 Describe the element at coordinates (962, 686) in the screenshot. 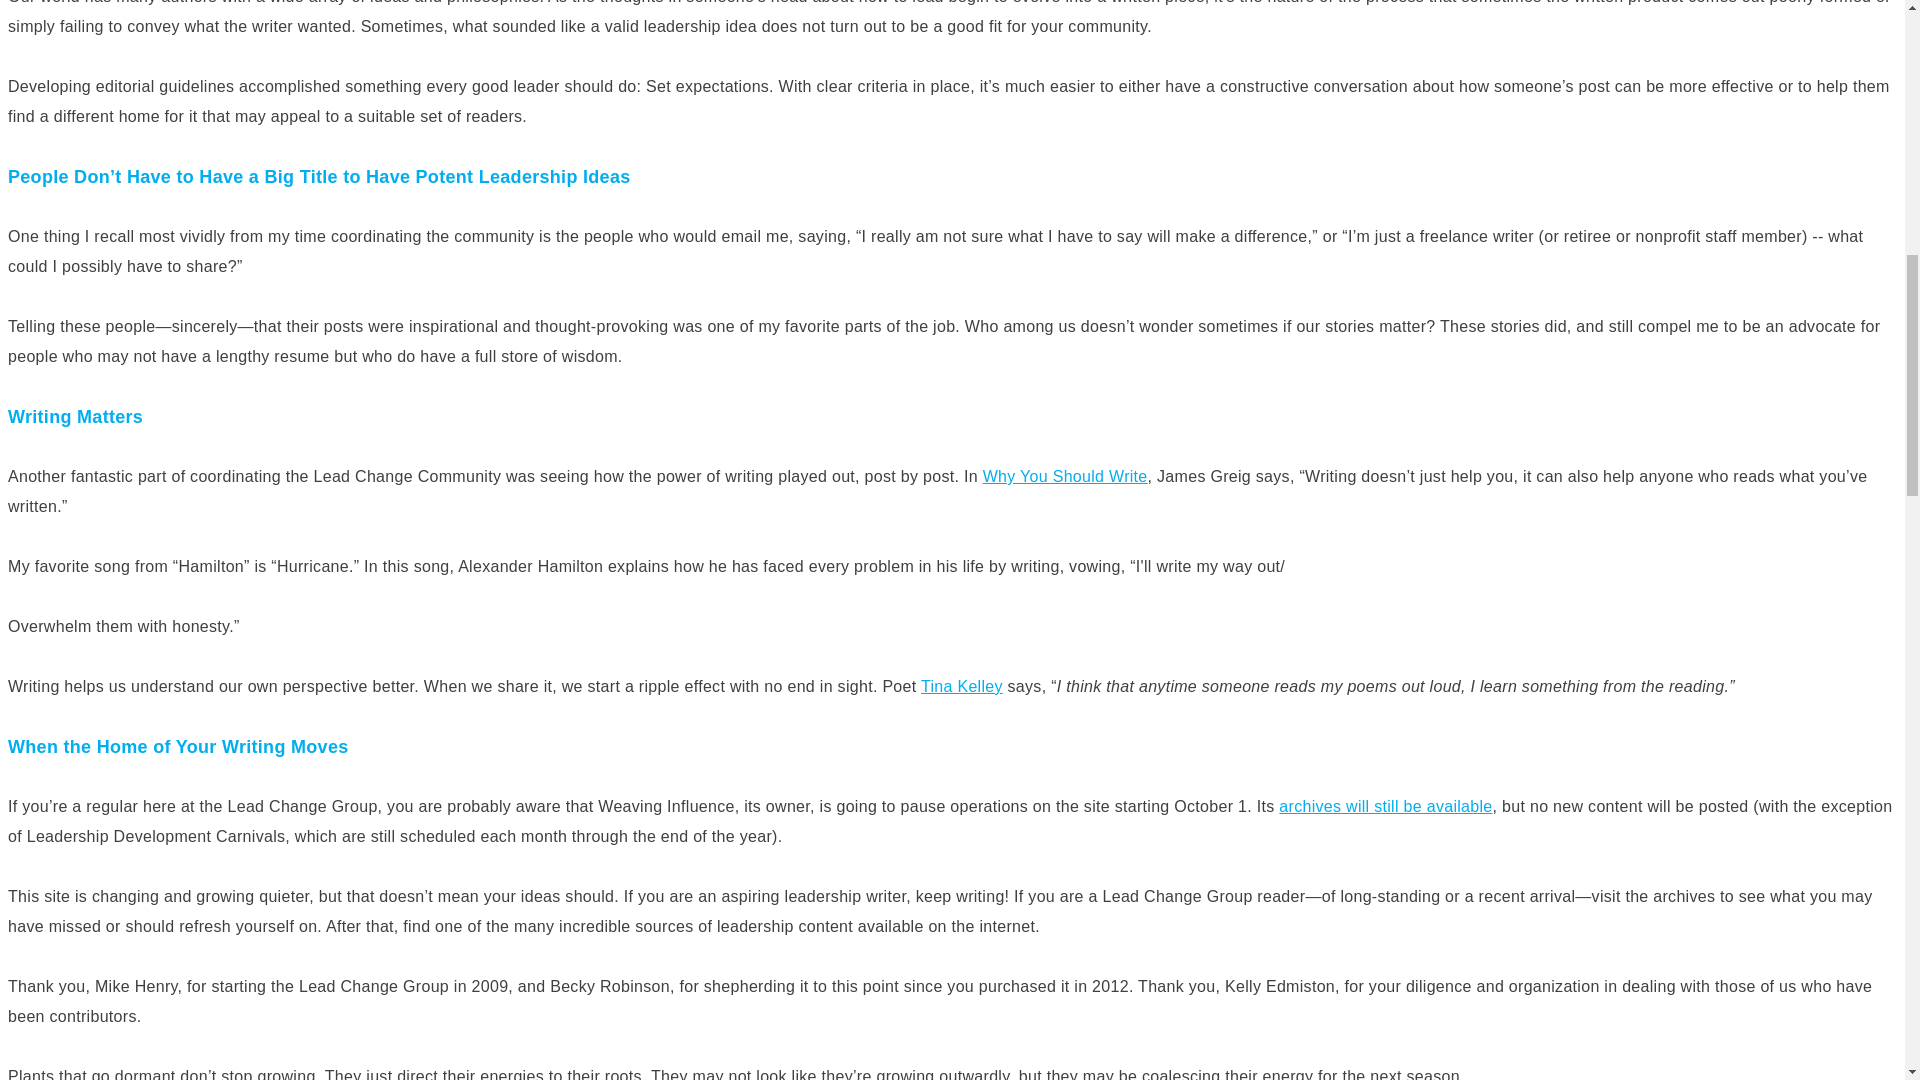

I see `Tina Kelley` at that location.